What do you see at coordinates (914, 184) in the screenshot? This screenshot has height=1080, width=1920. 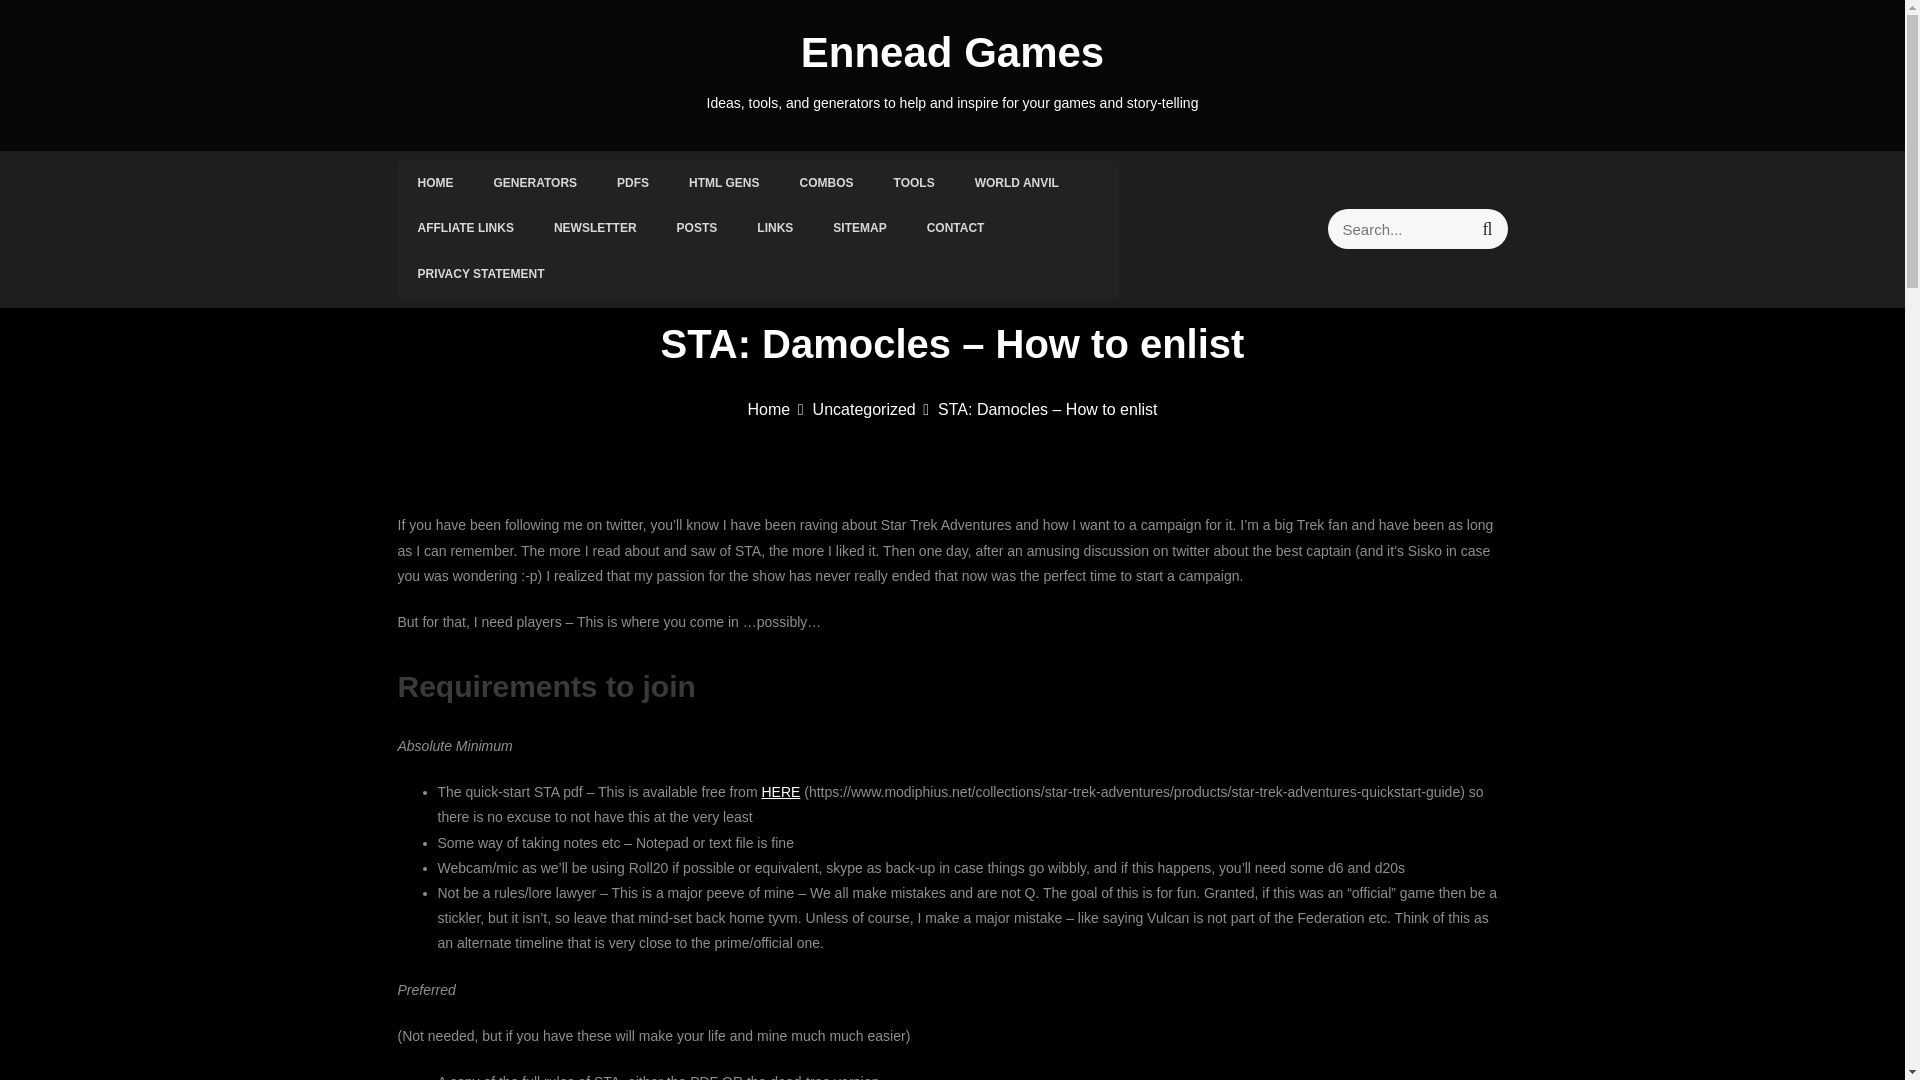 I see `TOOLS` at bounding box center [914, 184].